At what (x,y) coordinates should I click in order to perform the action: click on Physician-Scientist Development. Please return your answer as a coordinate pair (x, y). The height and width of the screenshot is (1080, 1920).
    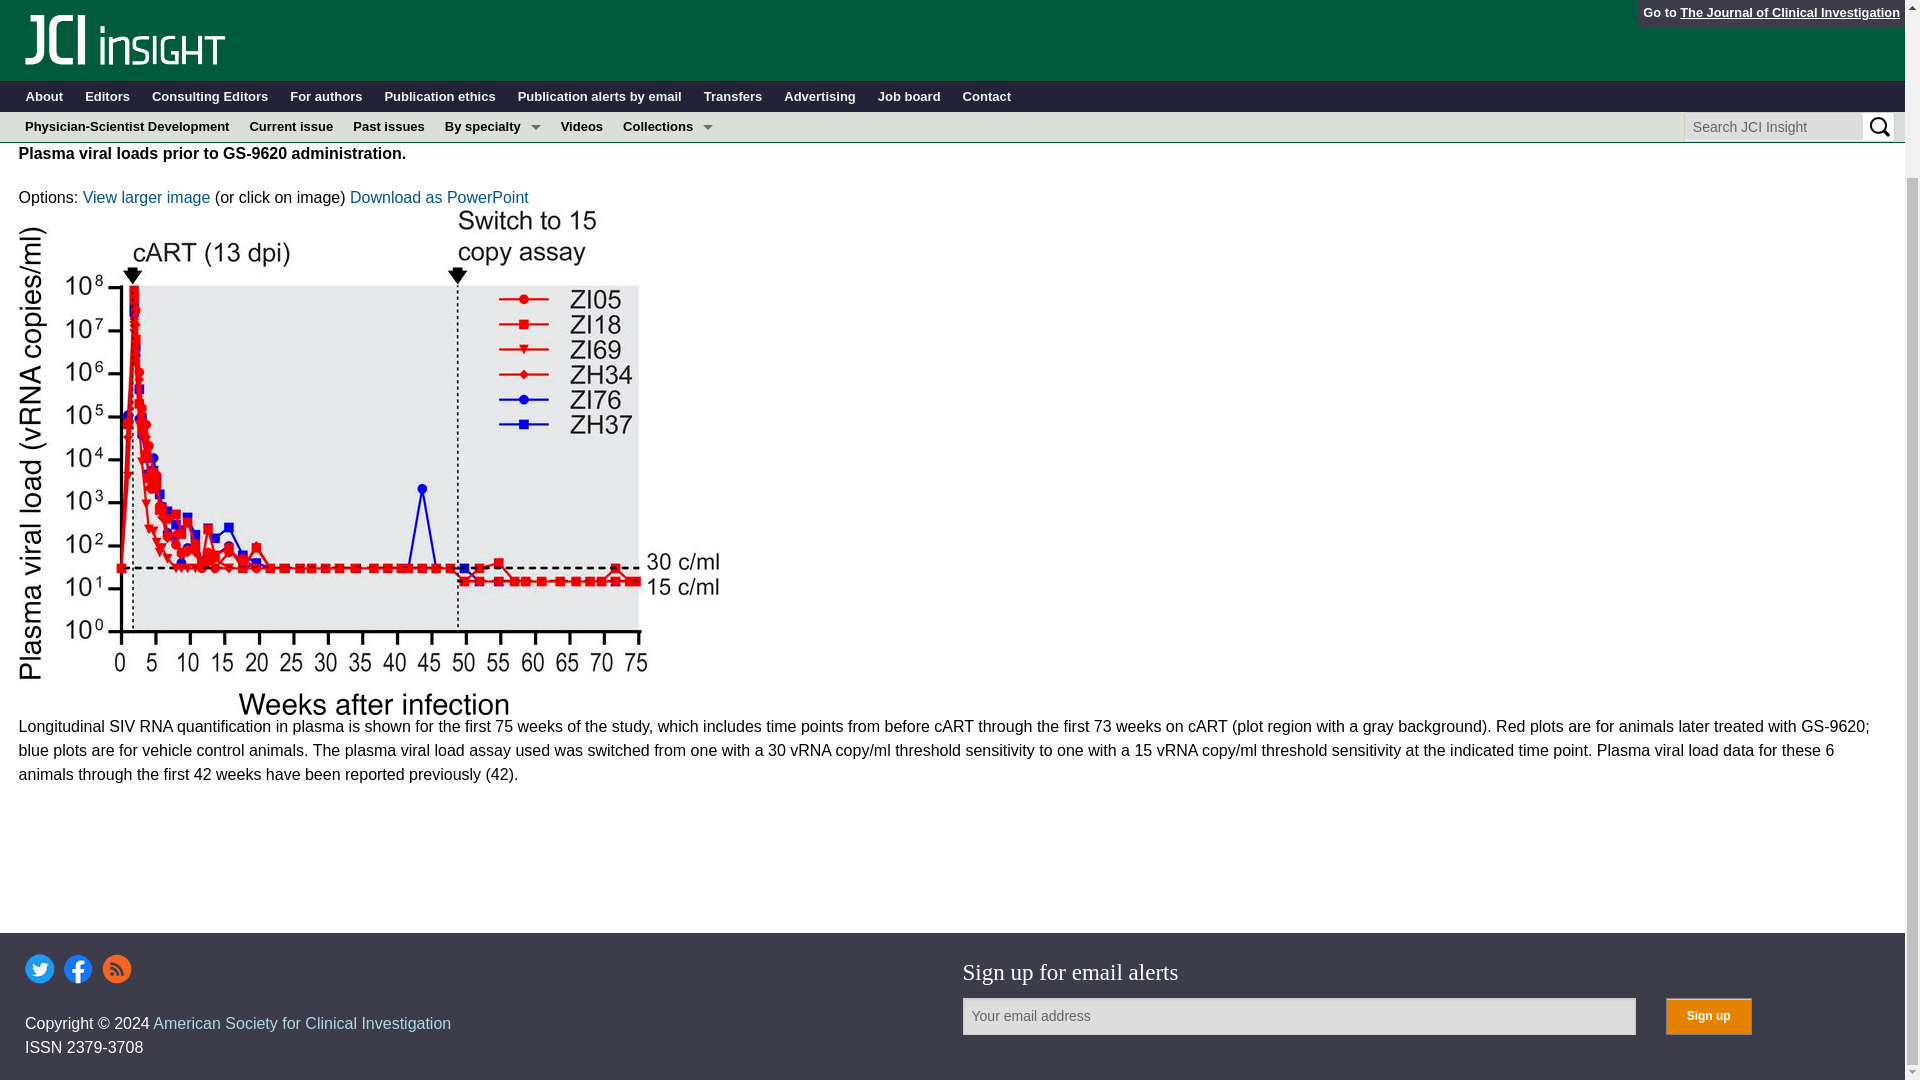
    Looking at the image, I should click on (668, 108).